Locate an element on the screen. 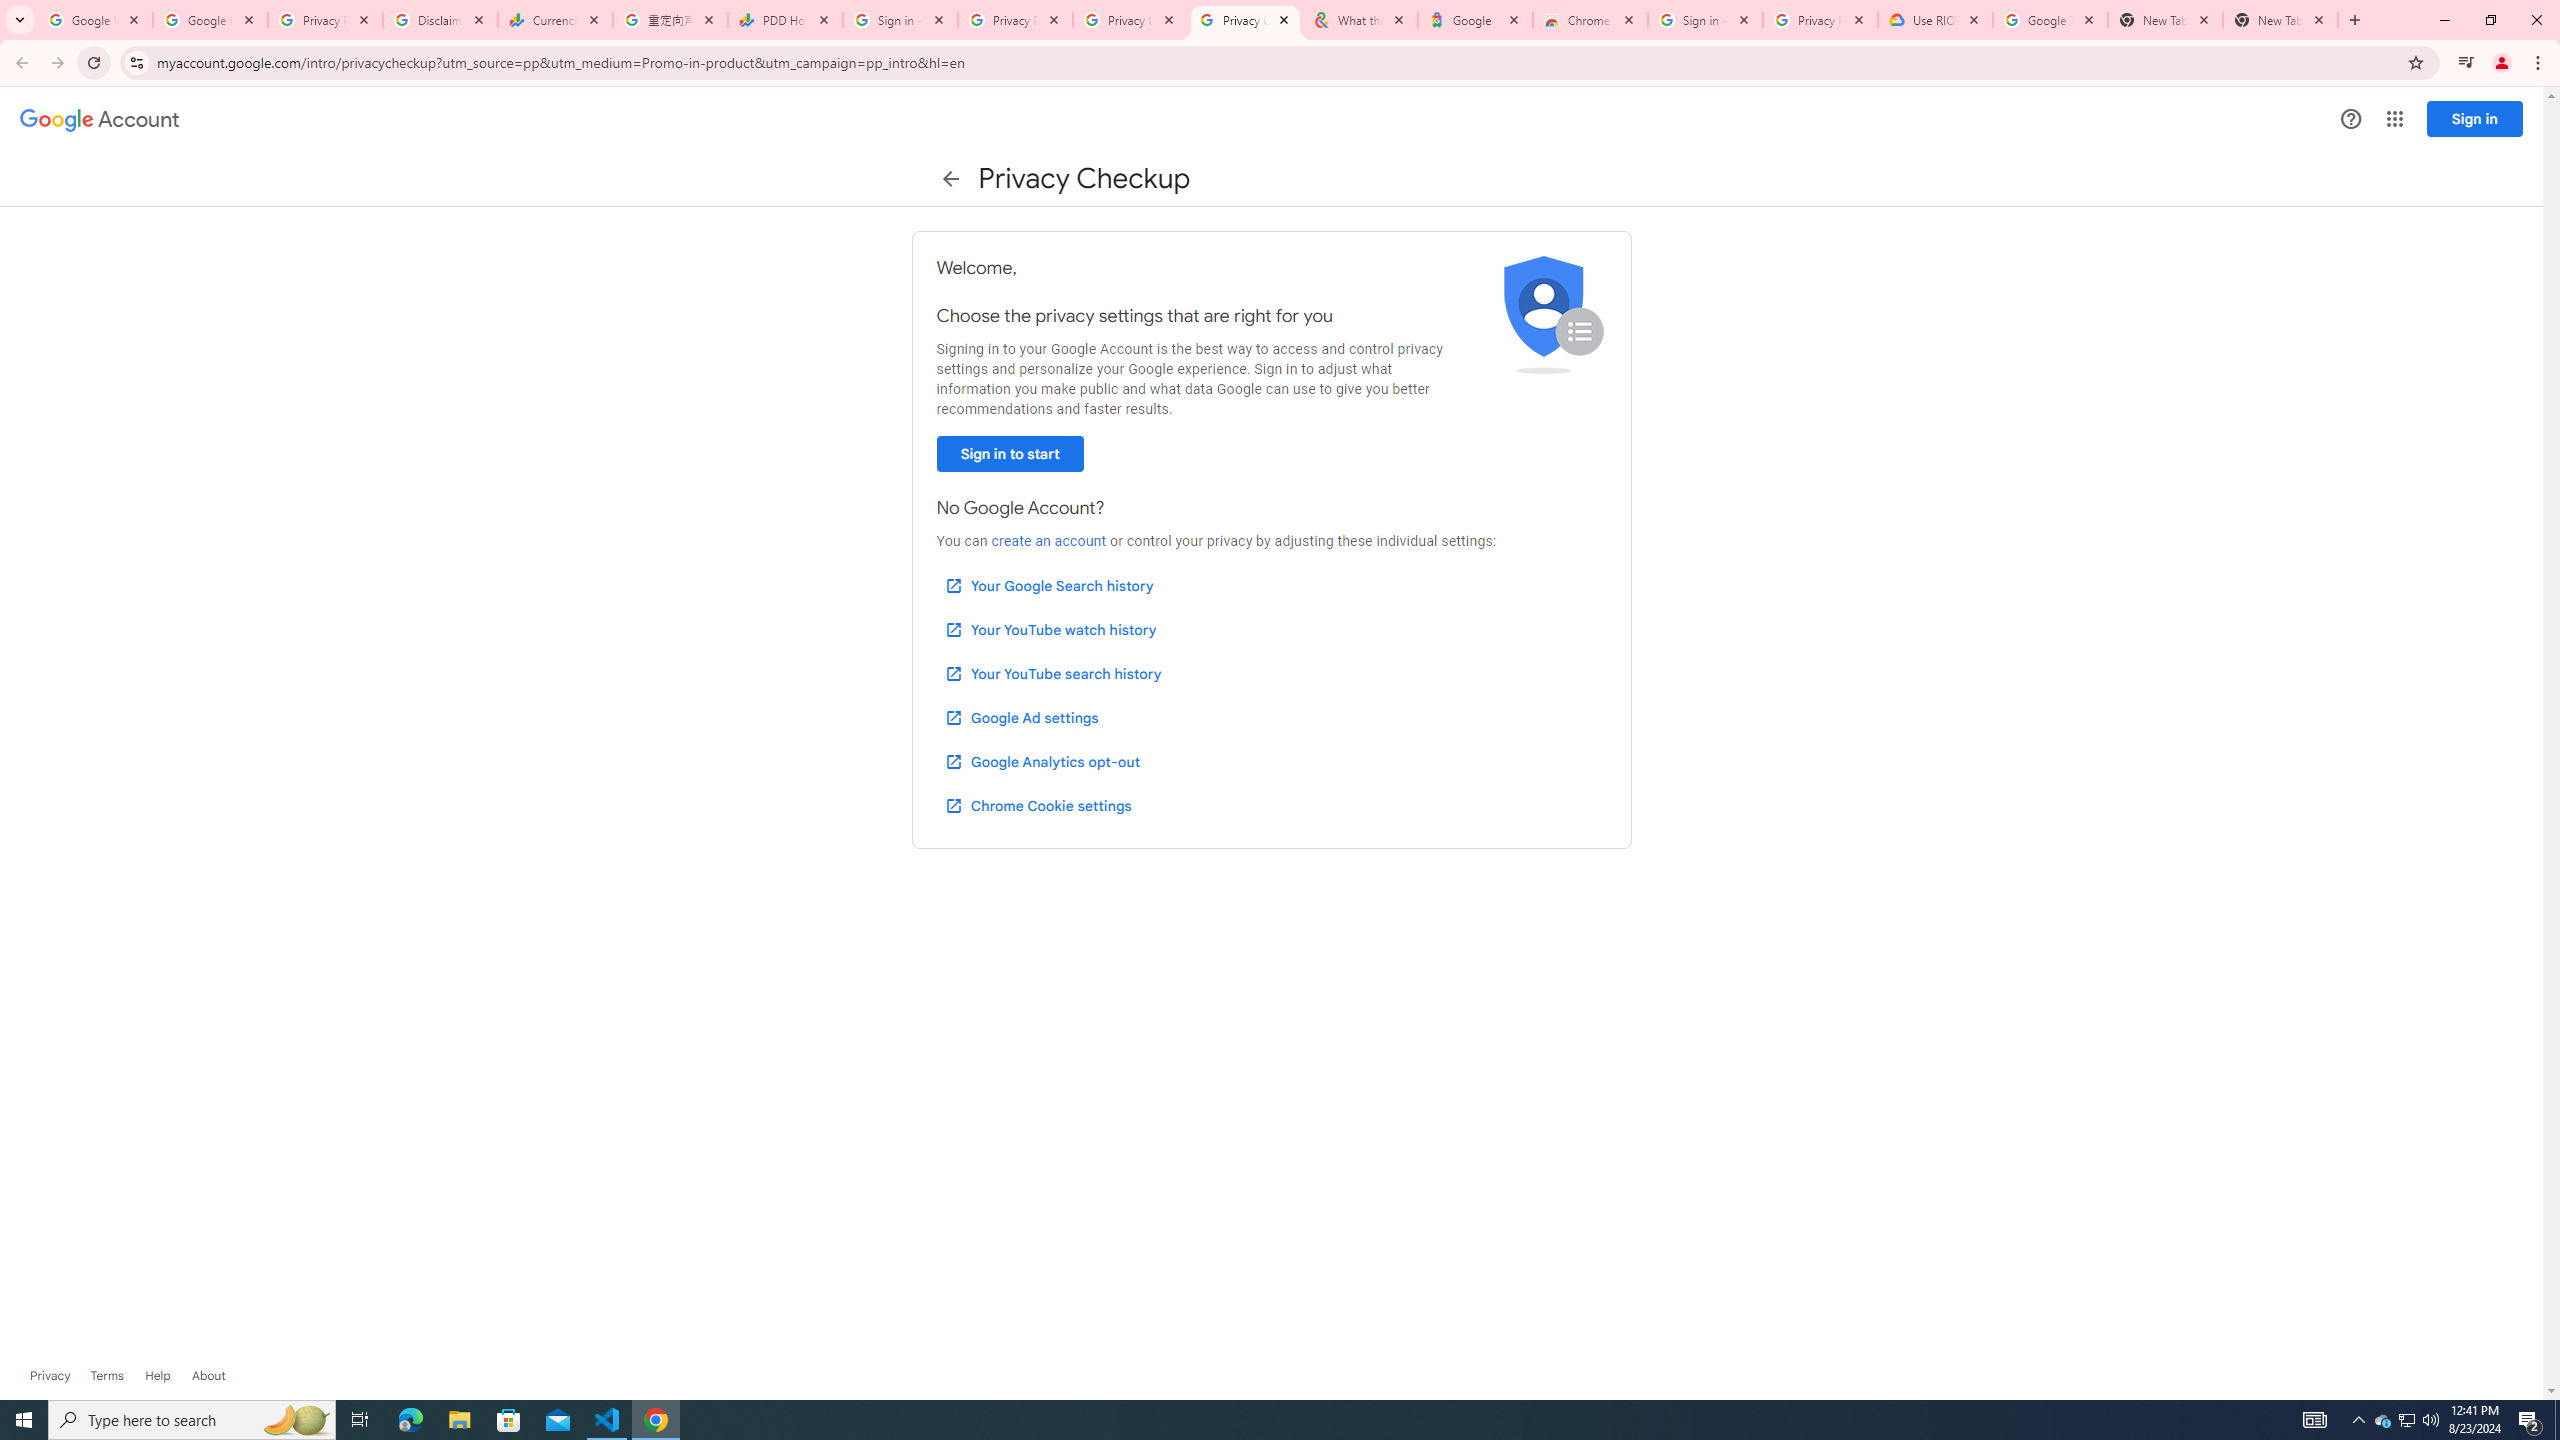 This screenshot has height=1440, width=2560. Learn more about Google Account is located at coordinates (208, 1376).